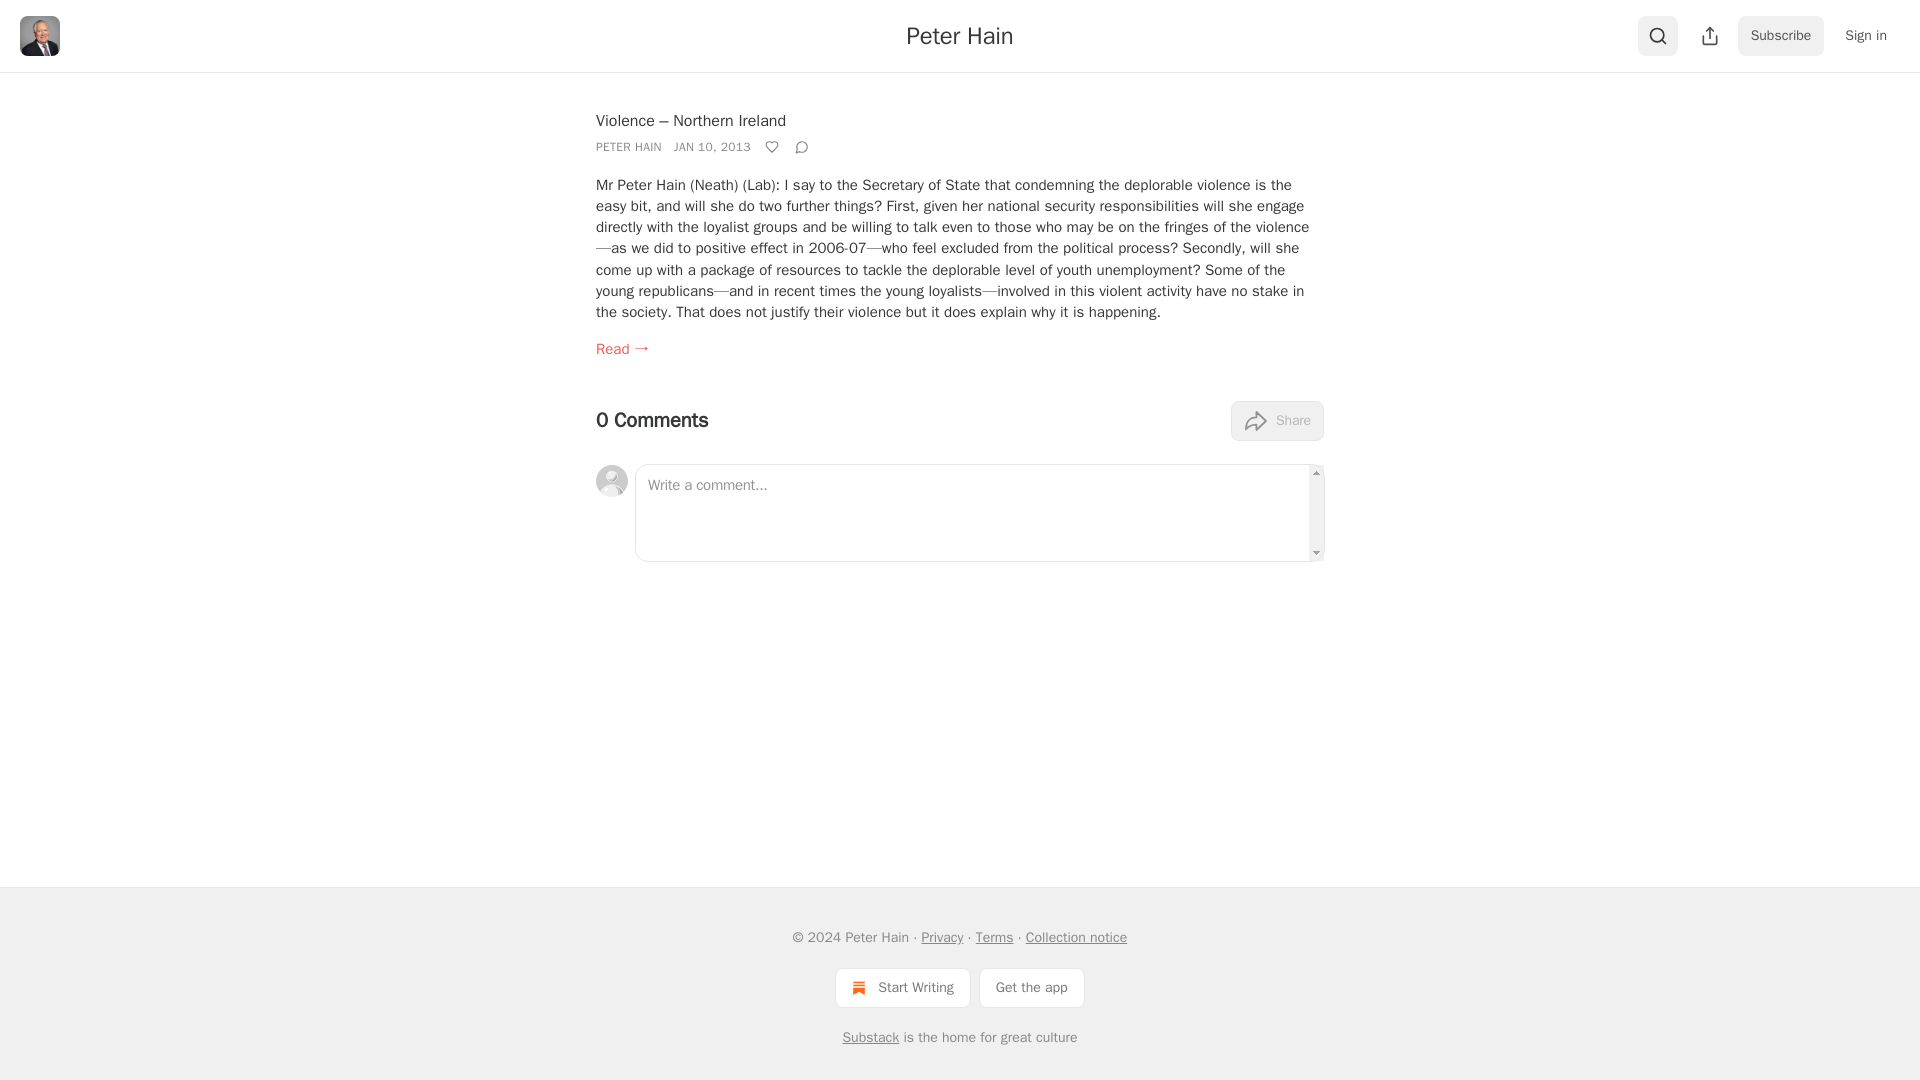  What do you see at coordinates (628, 146) in the screenshot?
I see `PETER HAIN` at bounding box center [628, 146].